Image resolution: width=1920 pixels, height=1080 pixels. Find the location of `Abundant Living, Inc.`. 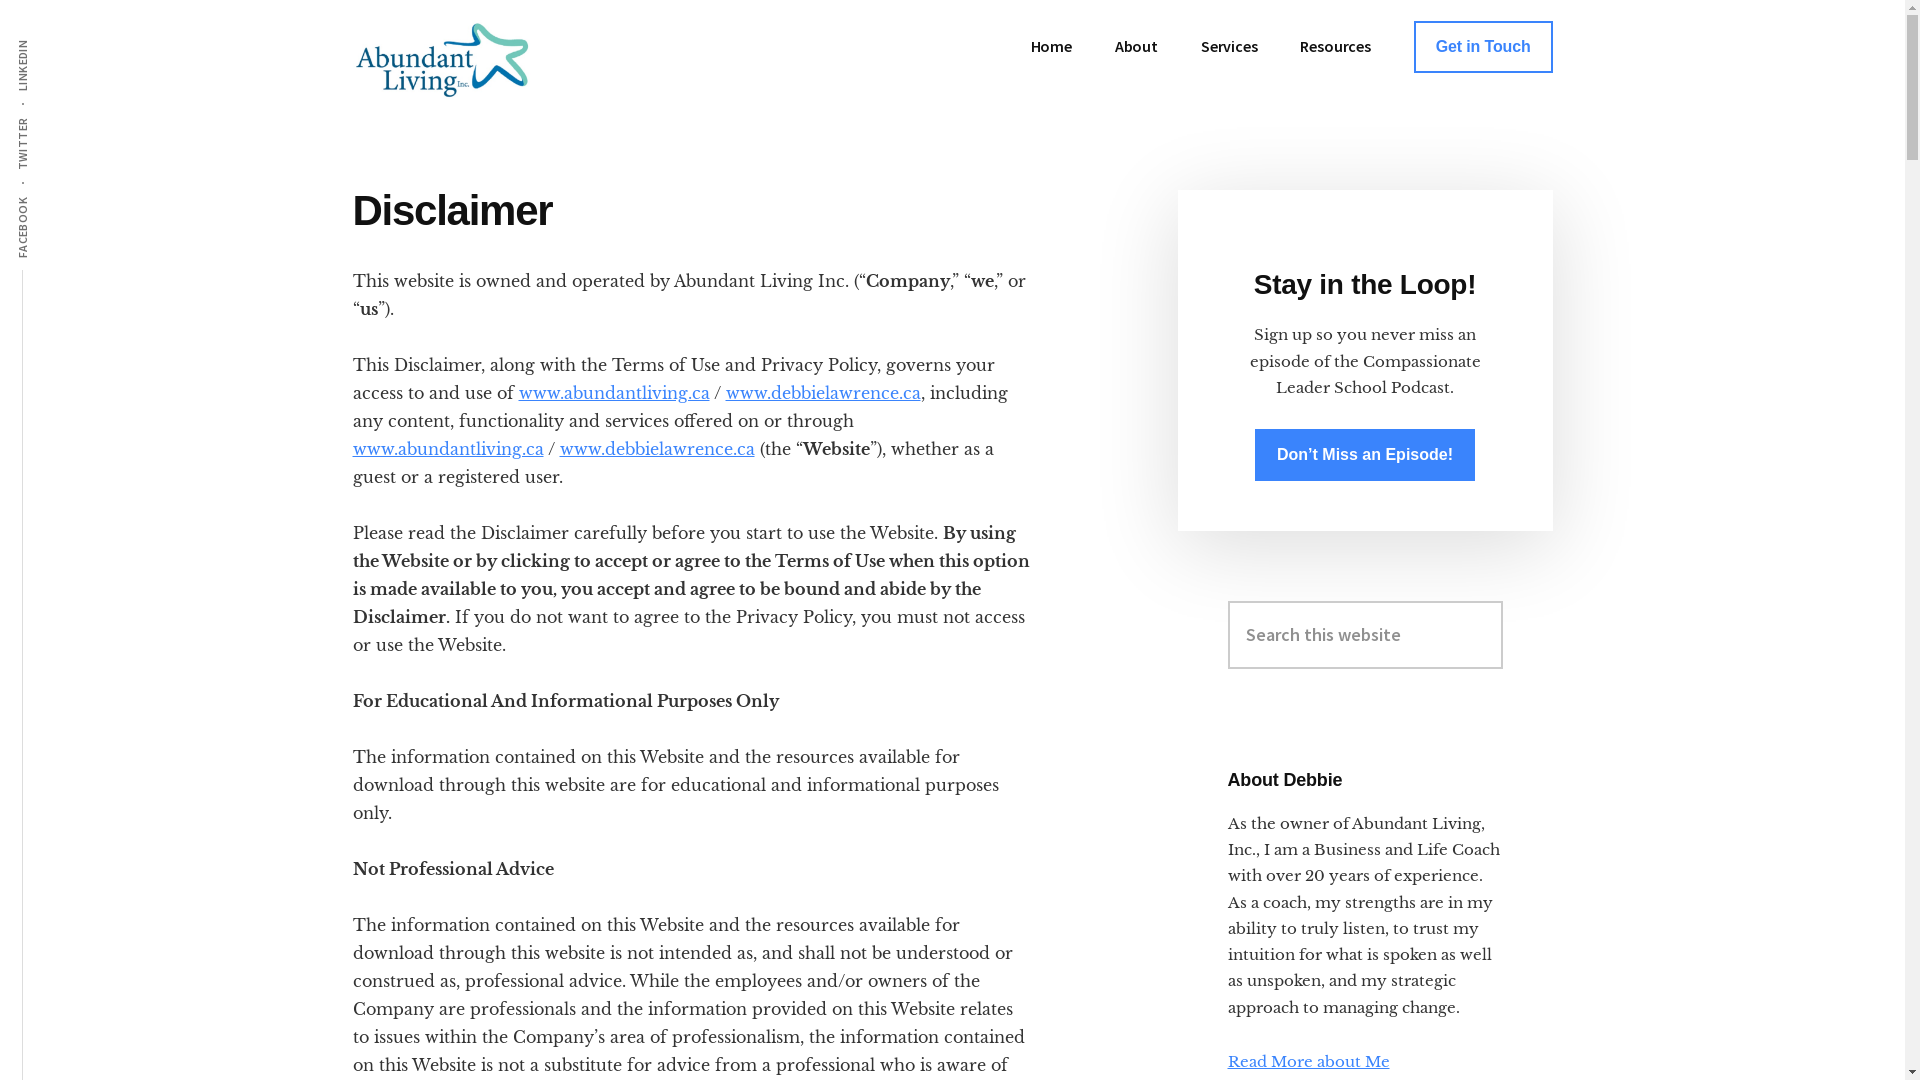

Abundant Living, Inc. is located at coordinates (502, 60).